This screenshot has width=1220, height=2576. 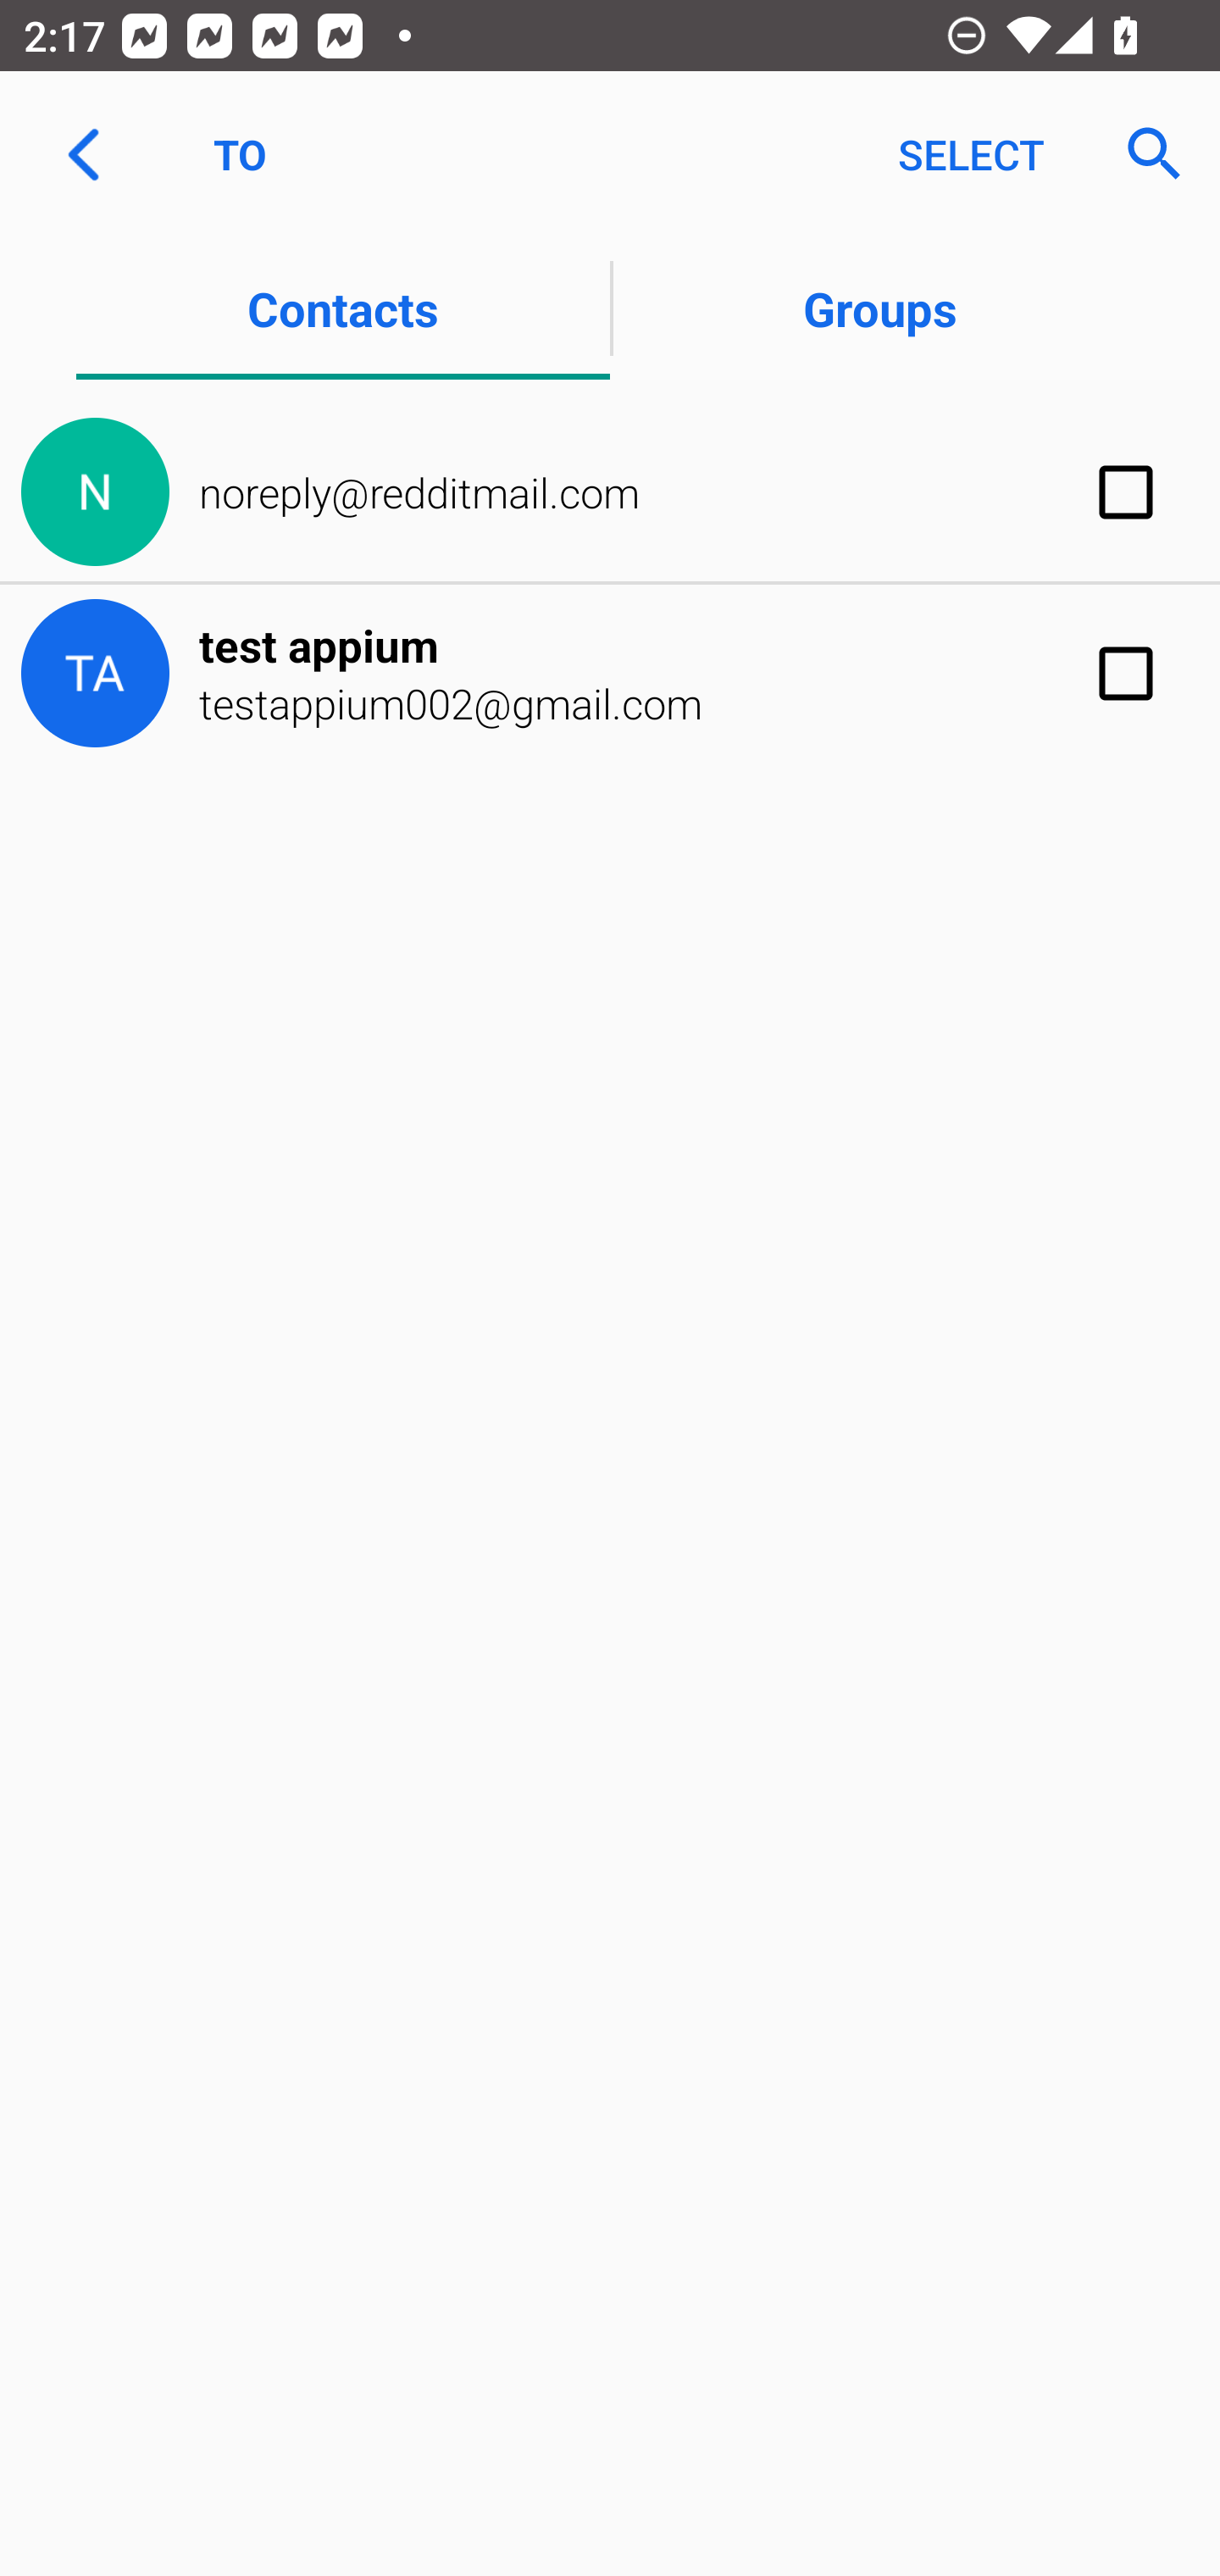 What do you see at coordinates (971, 154) in the screenshot?
I see `SELECT` at bounding box center [971, 154].